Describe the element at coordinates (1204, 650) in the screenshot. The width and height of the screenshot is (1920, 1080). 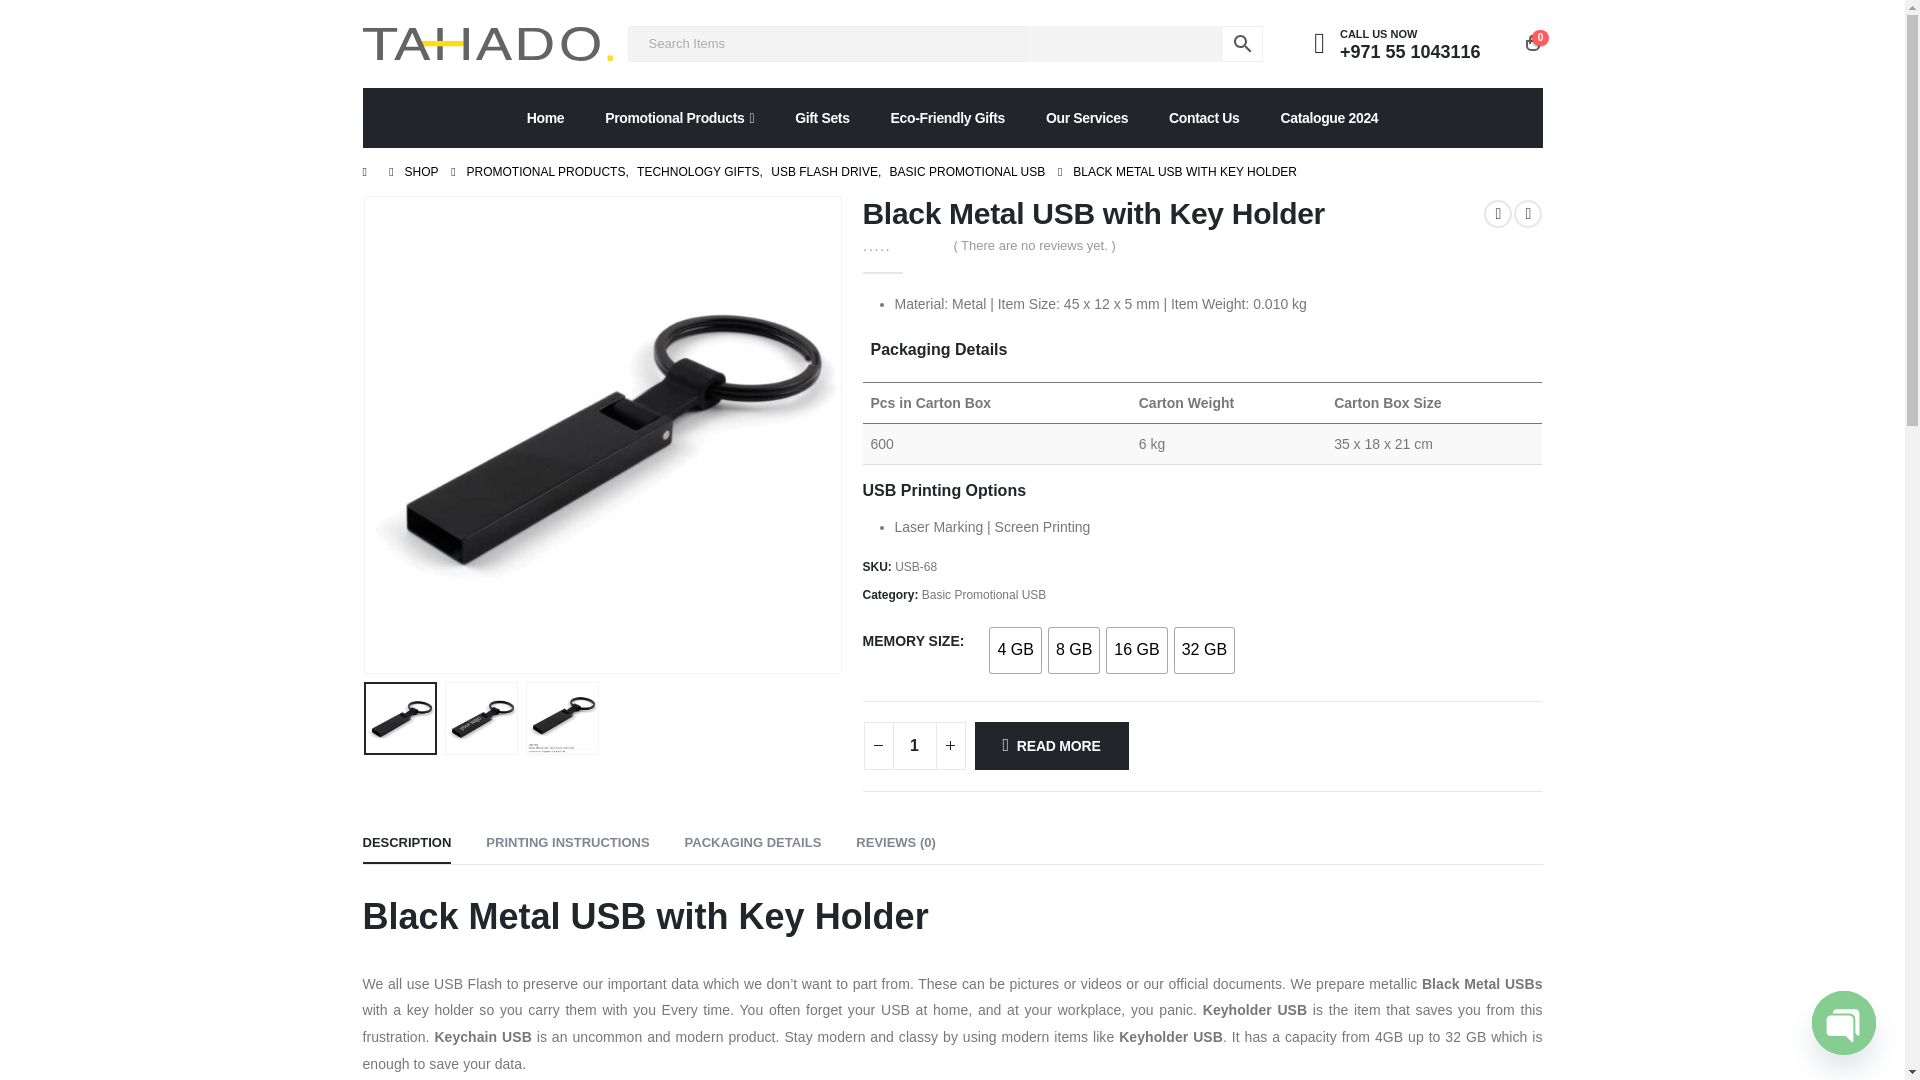
I see `32 GB` at that location.